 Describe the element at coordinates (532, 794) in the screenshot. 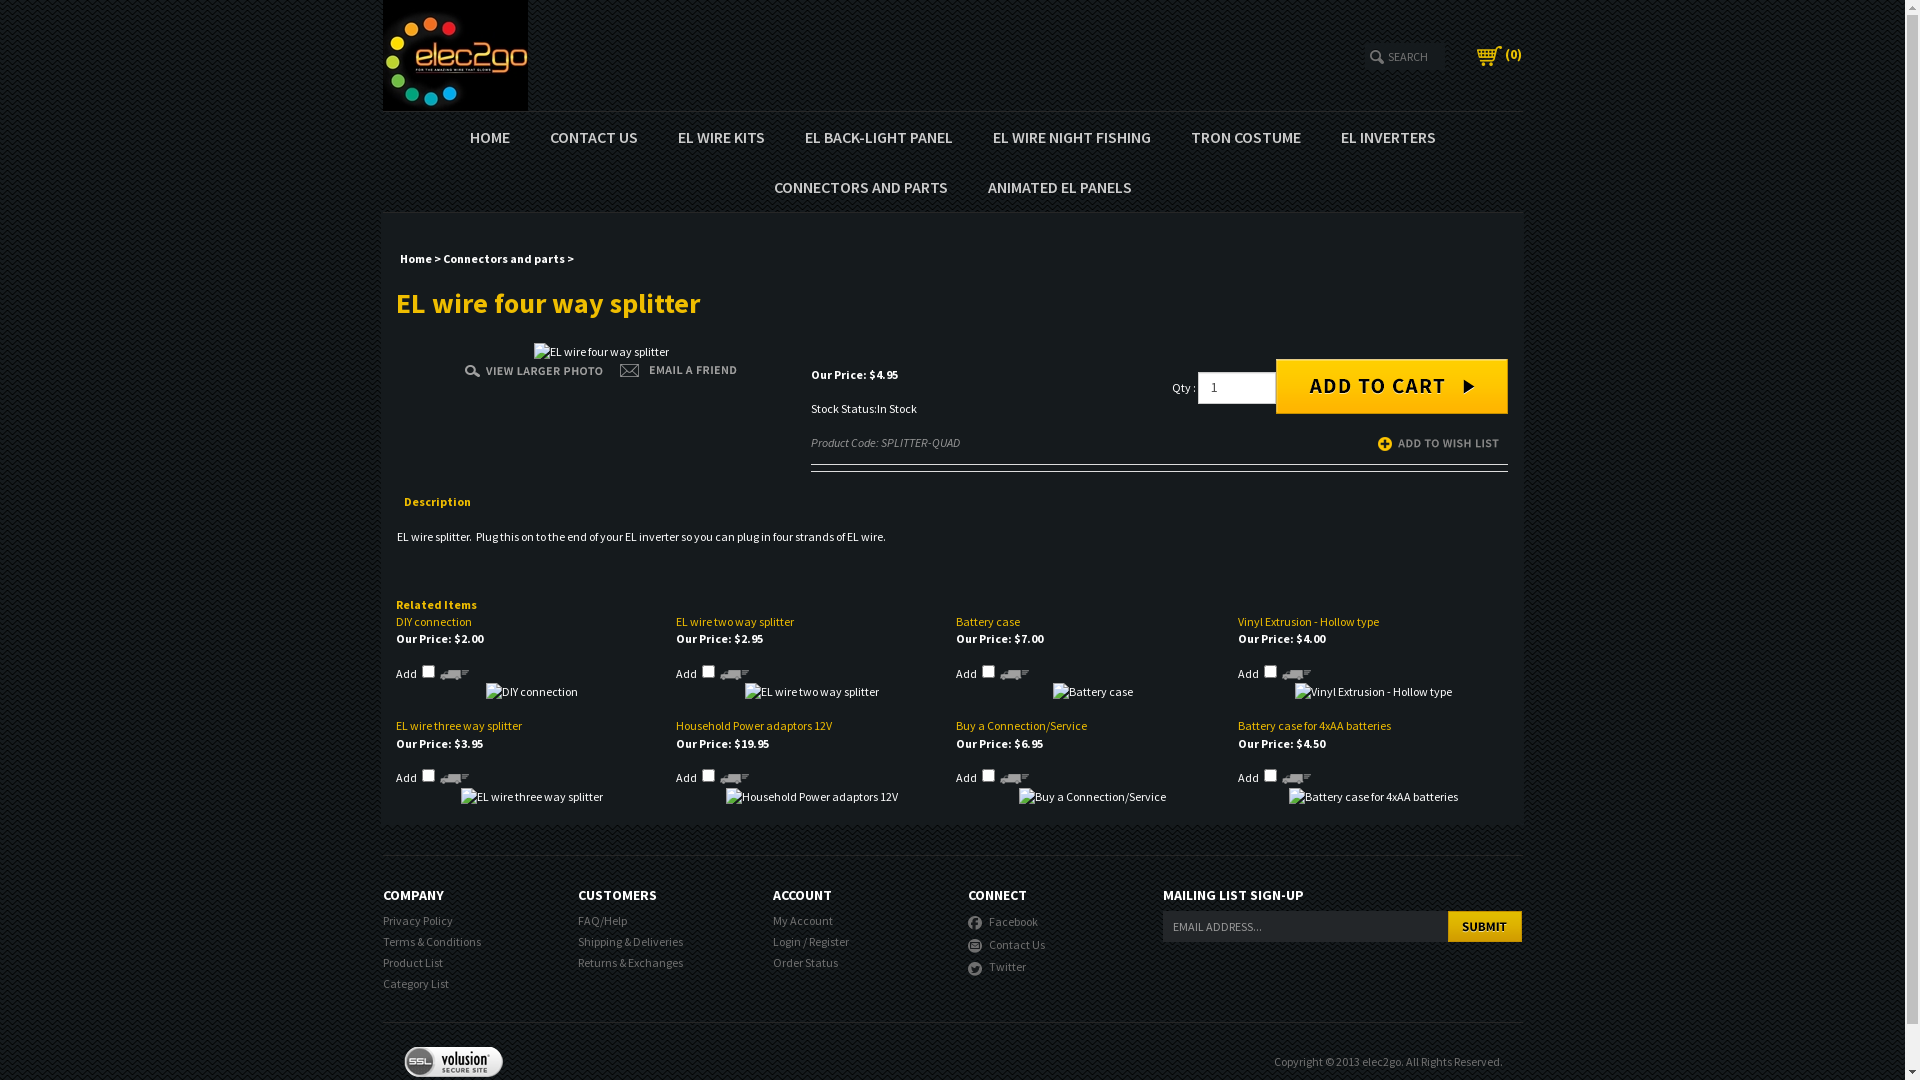

I see `EL wire three way splitter` at that location.